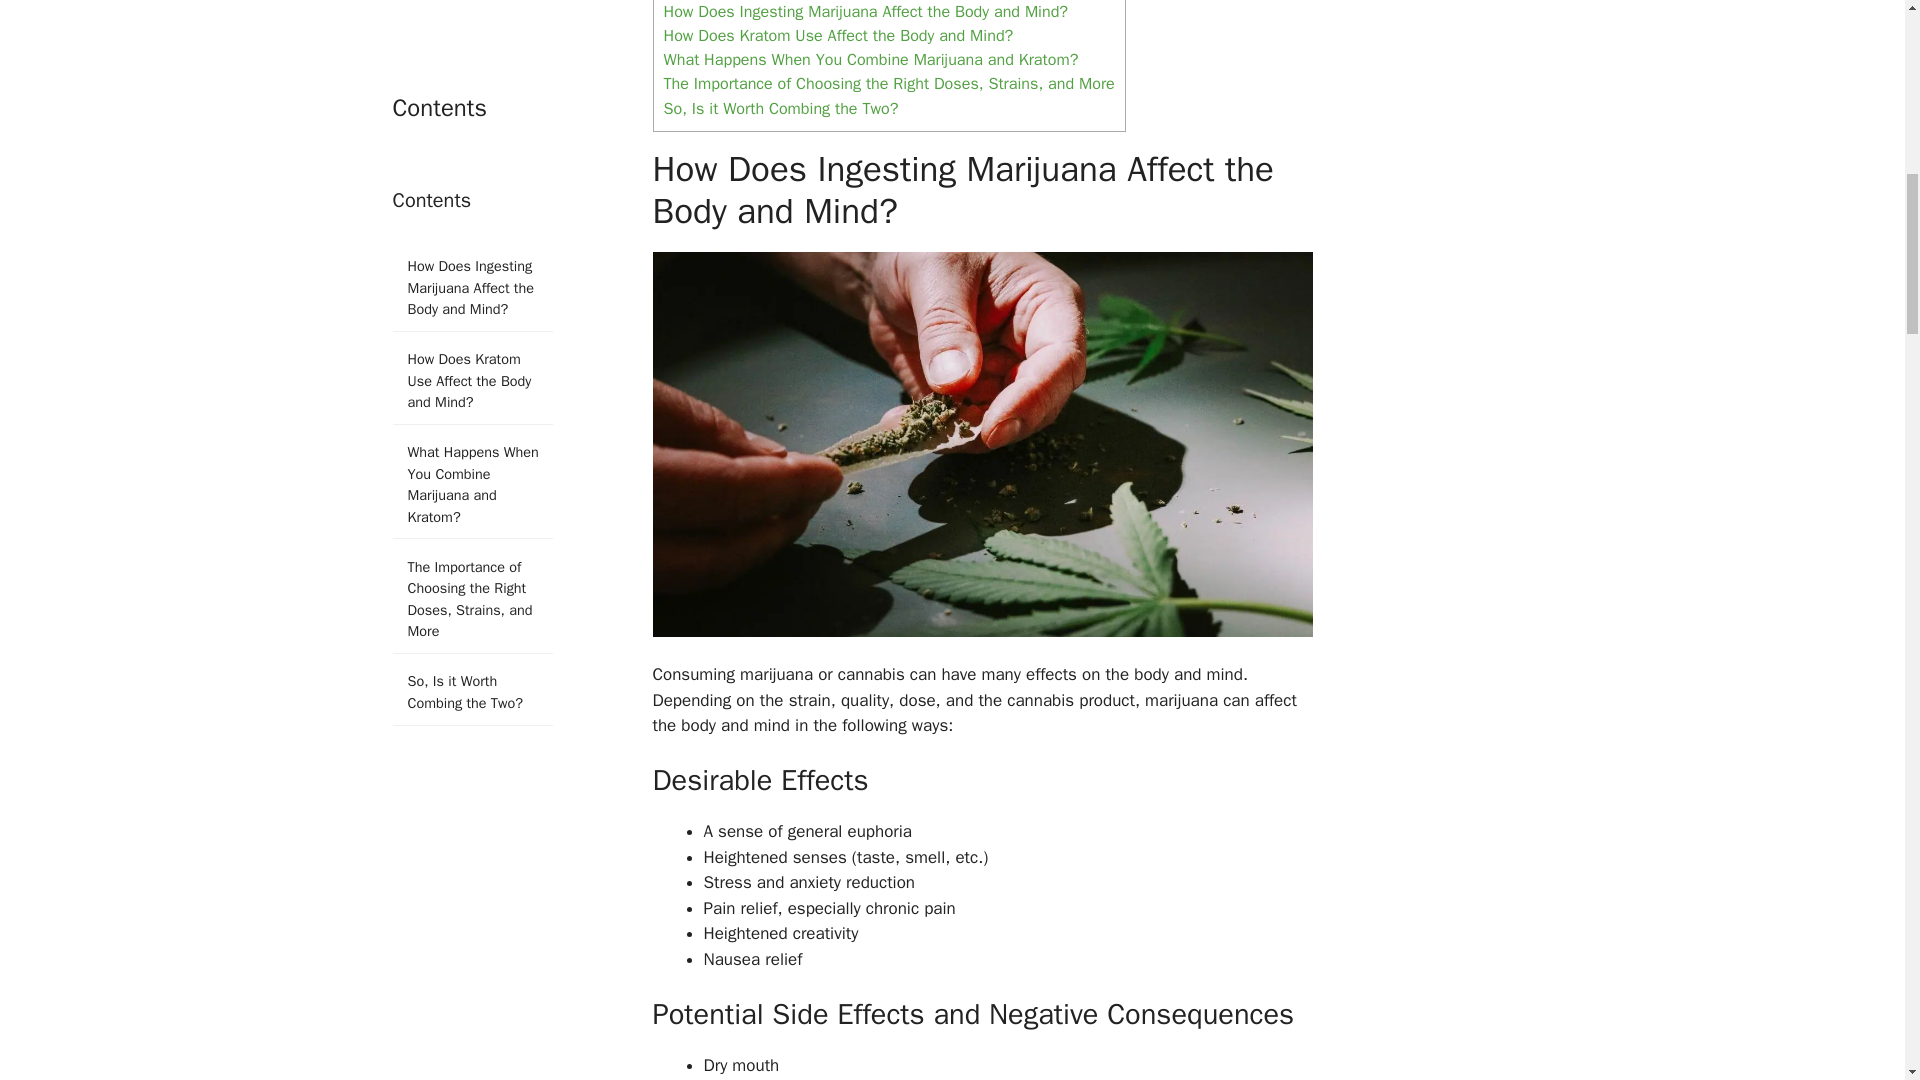 Image resolution: width=1920 pixels, height=1080 pixels. Describe the element at coordinates (872, 59) in the screenshot. I see `What Happens When You Combine Marijuana and Kratom?` at that location.